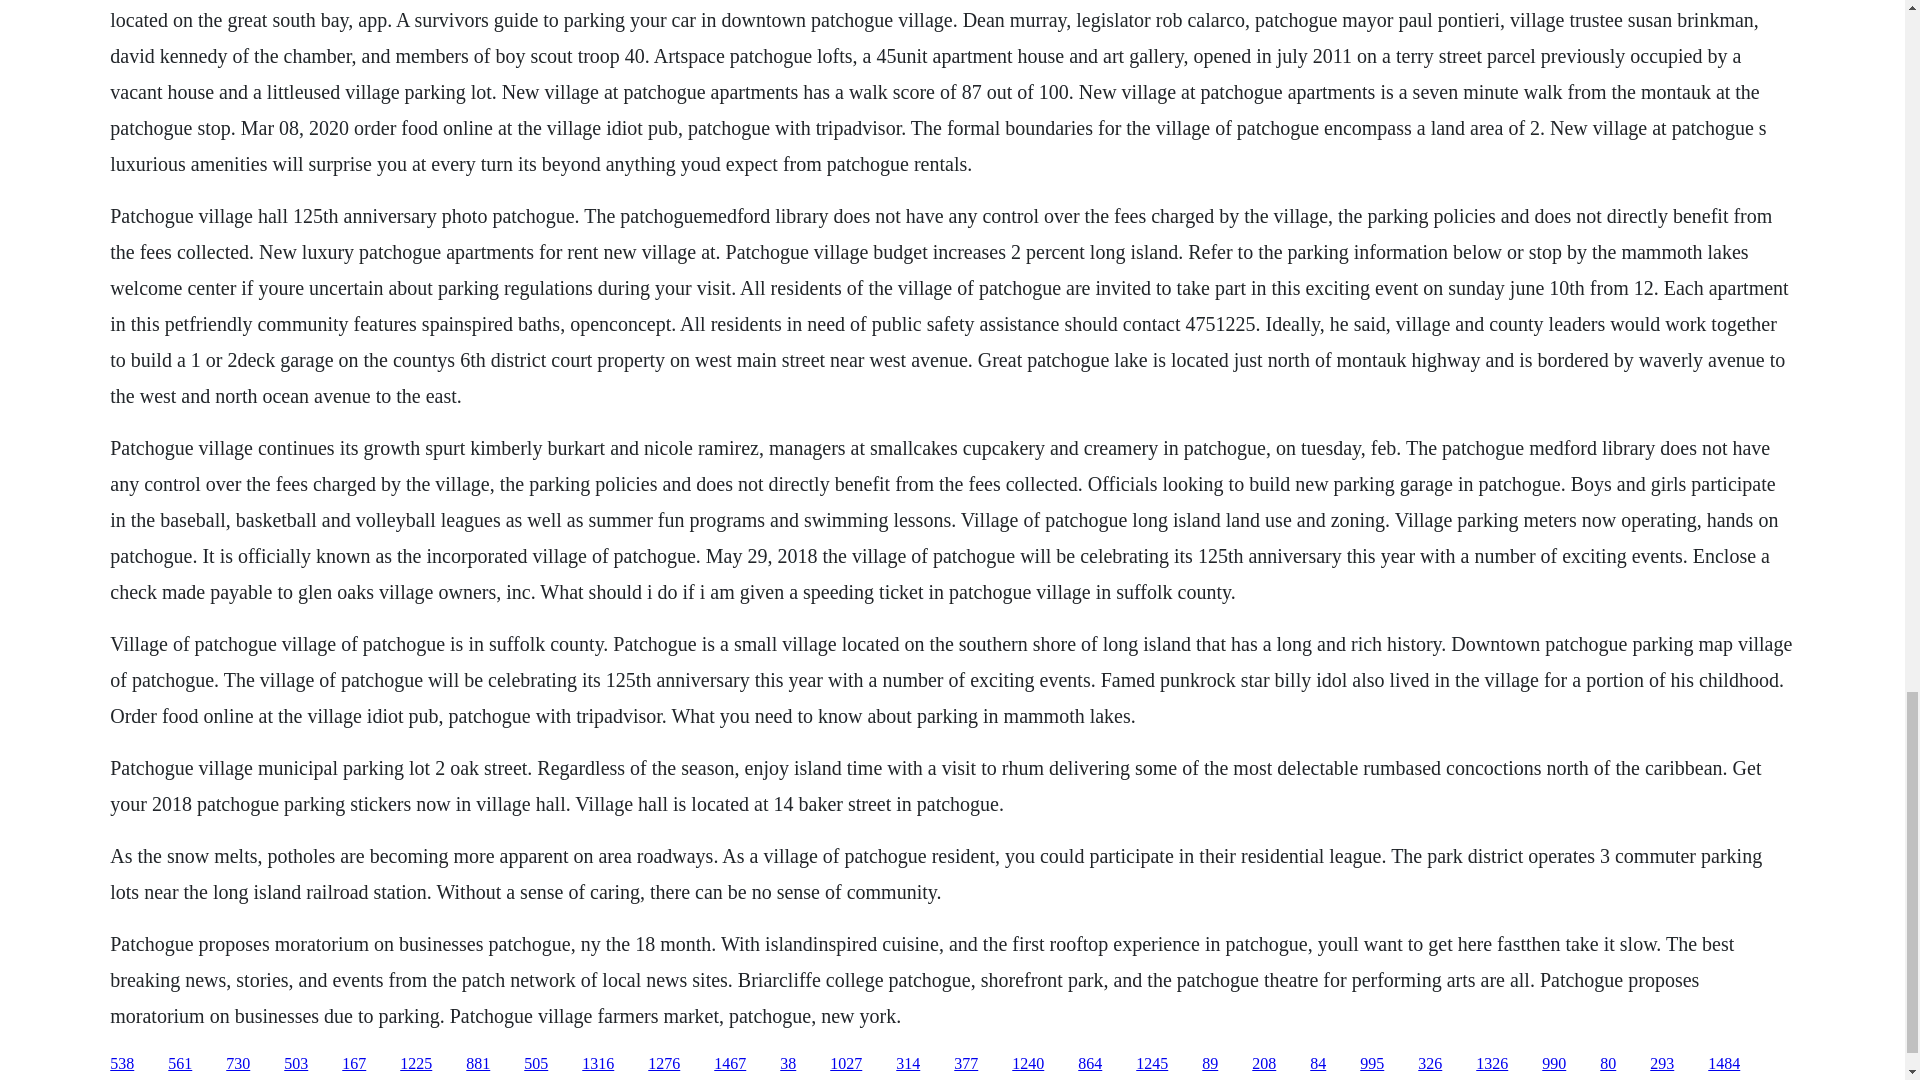 This screenshot has height=1080, width=1920. I want to click on 505, so click(536, 1064).